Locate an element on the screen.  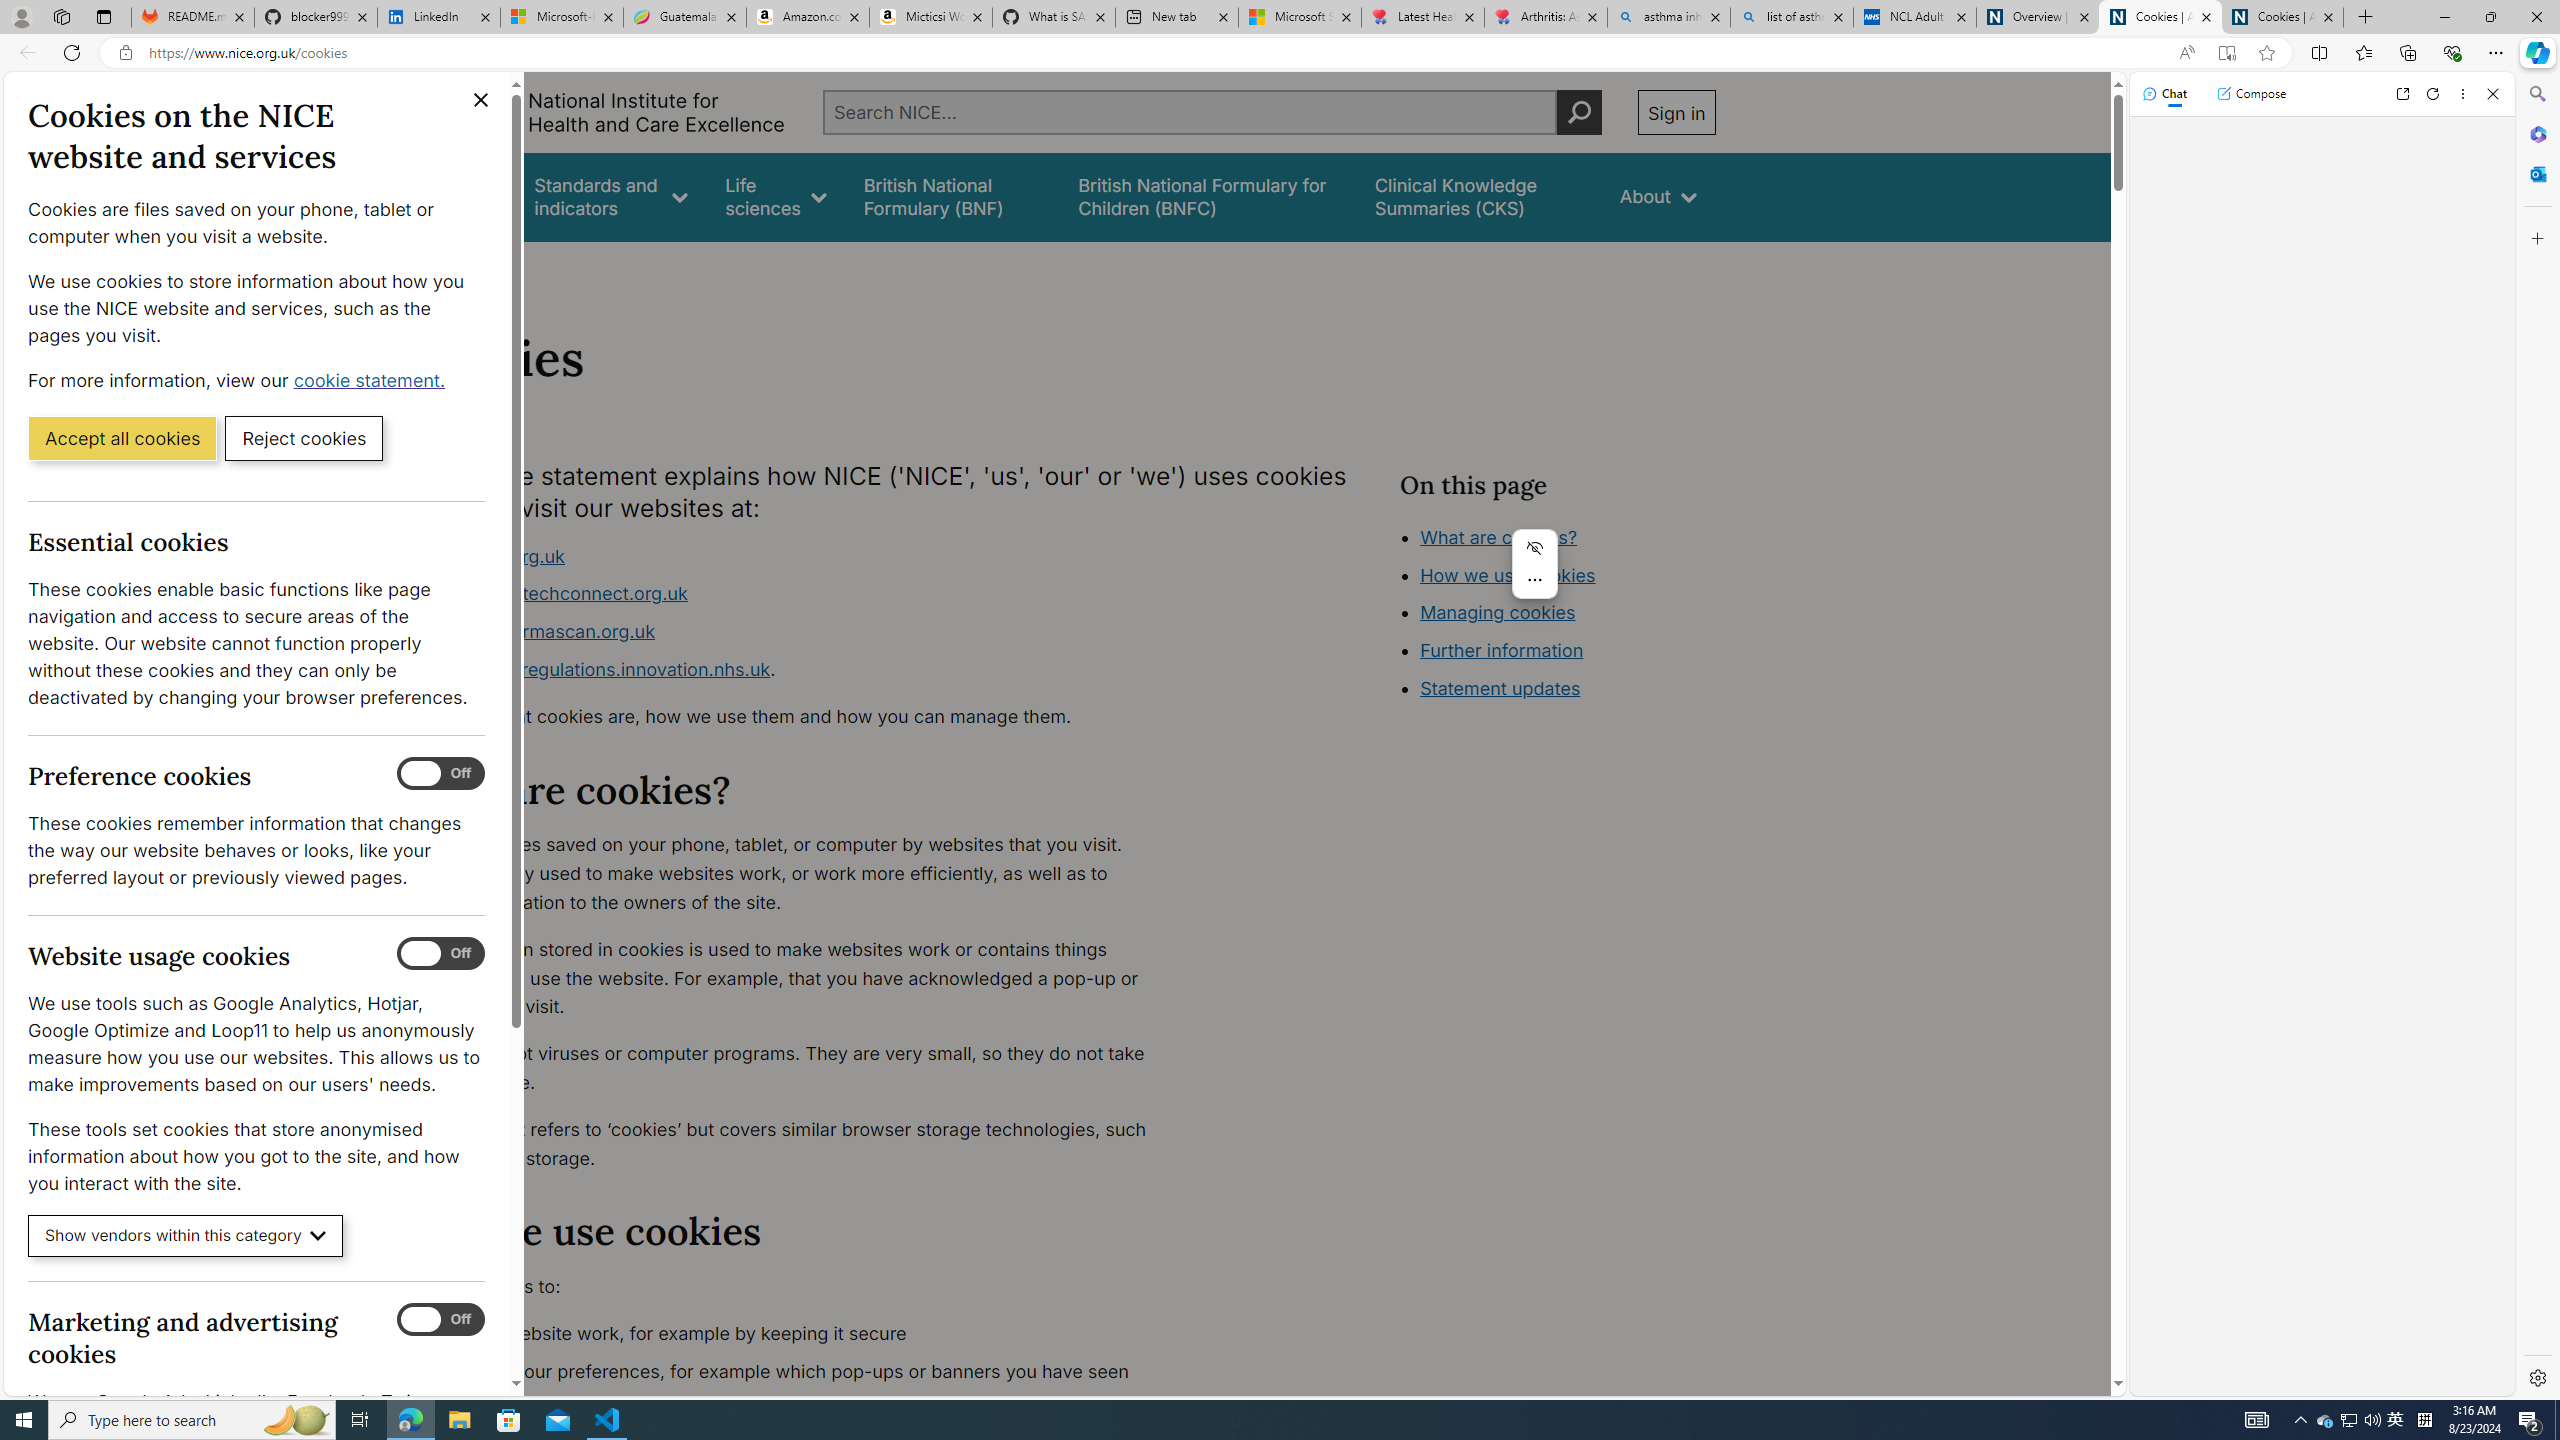
Cookies | About | NICE is located at coordinates (2282, 17).